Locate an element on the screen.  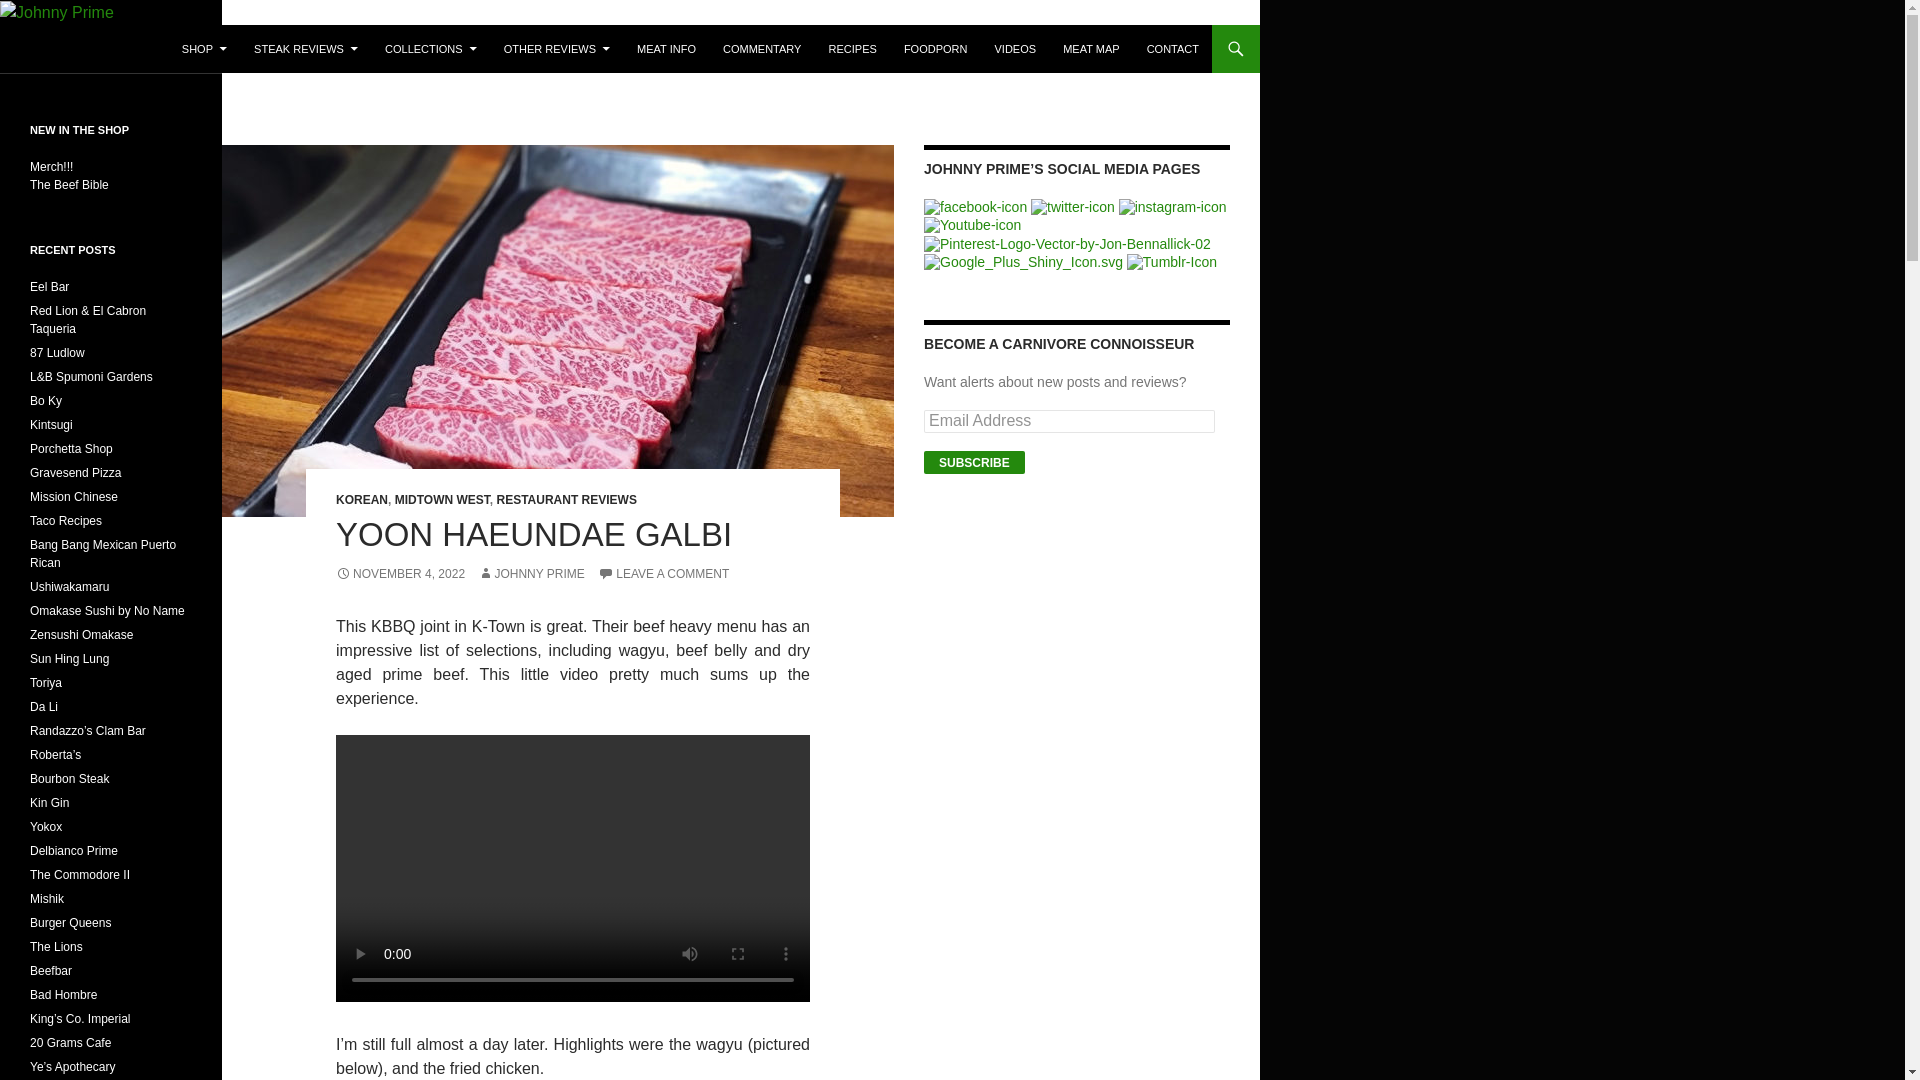
STEAK REVIEWS is located at coordinates (306, 48).